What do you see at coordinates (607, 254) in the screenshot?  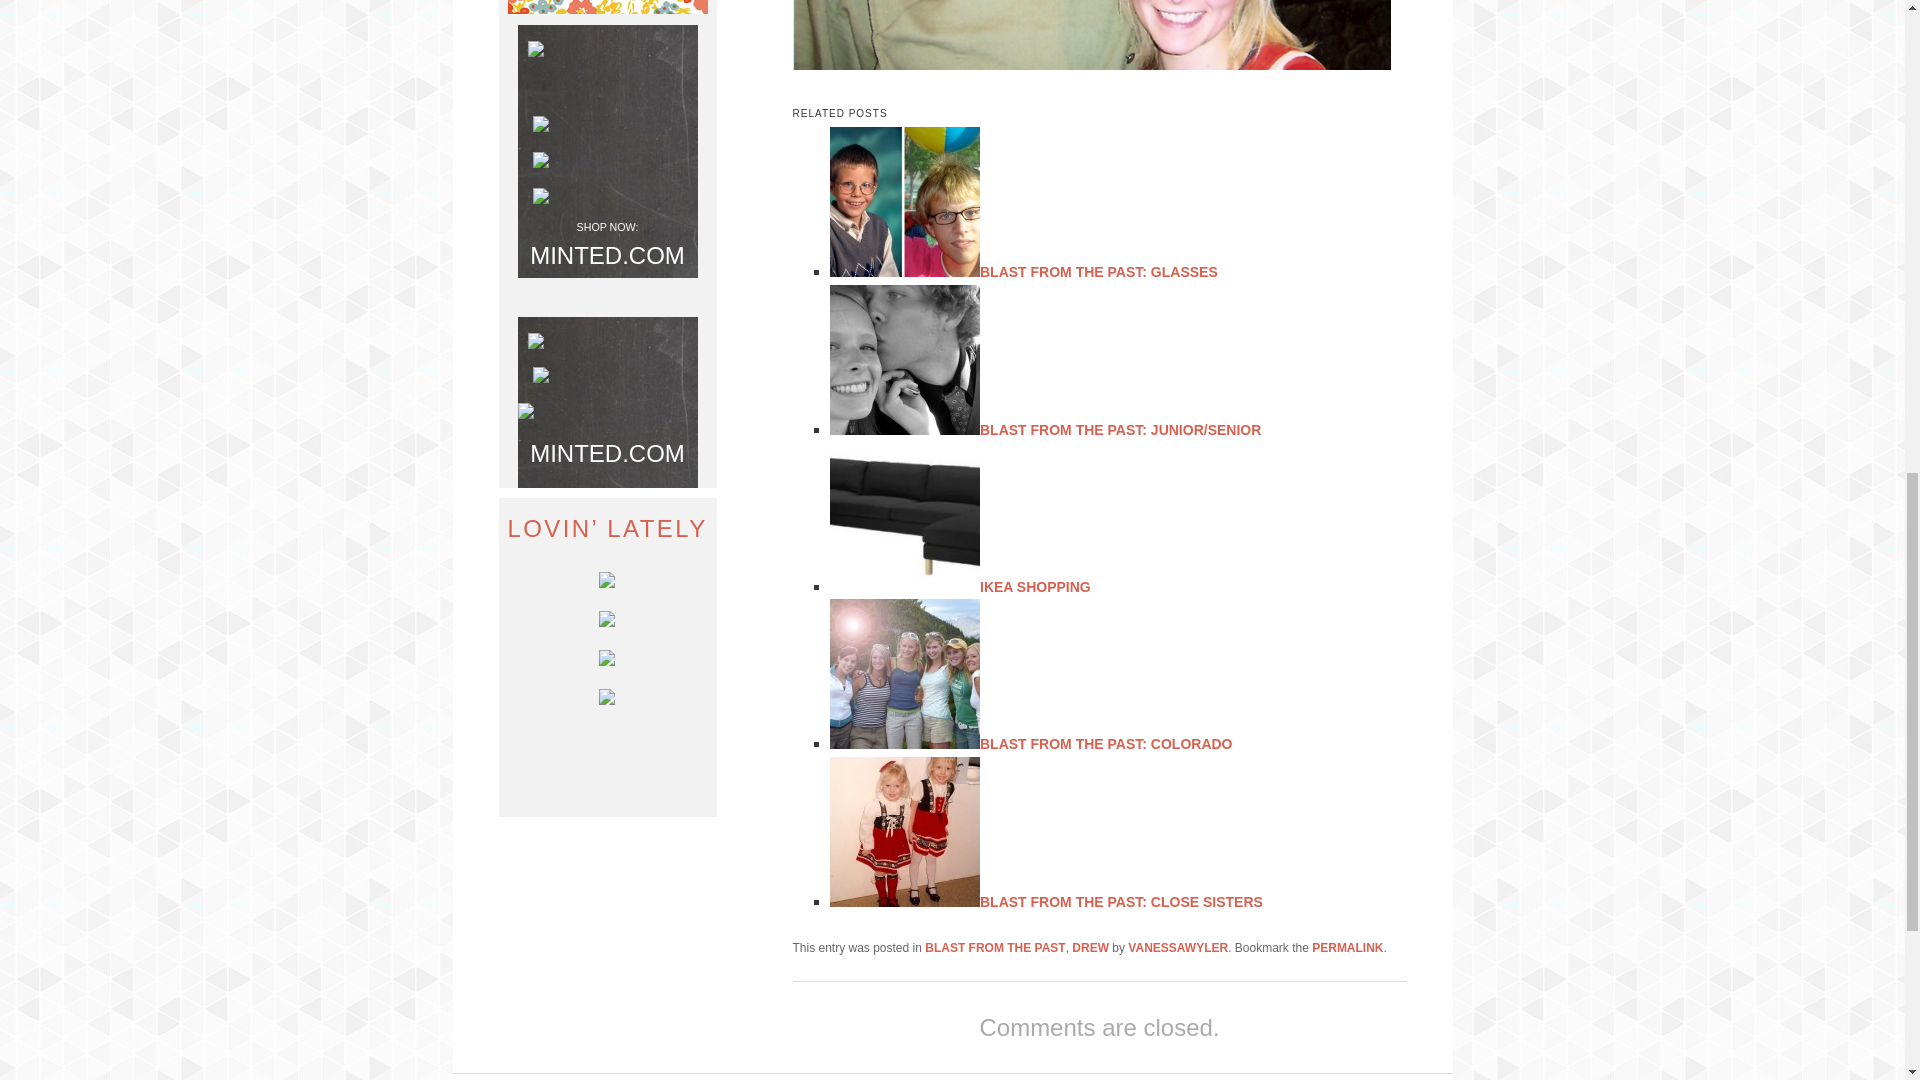 I see `MINTED.COM` at bounding box center [607, 254].